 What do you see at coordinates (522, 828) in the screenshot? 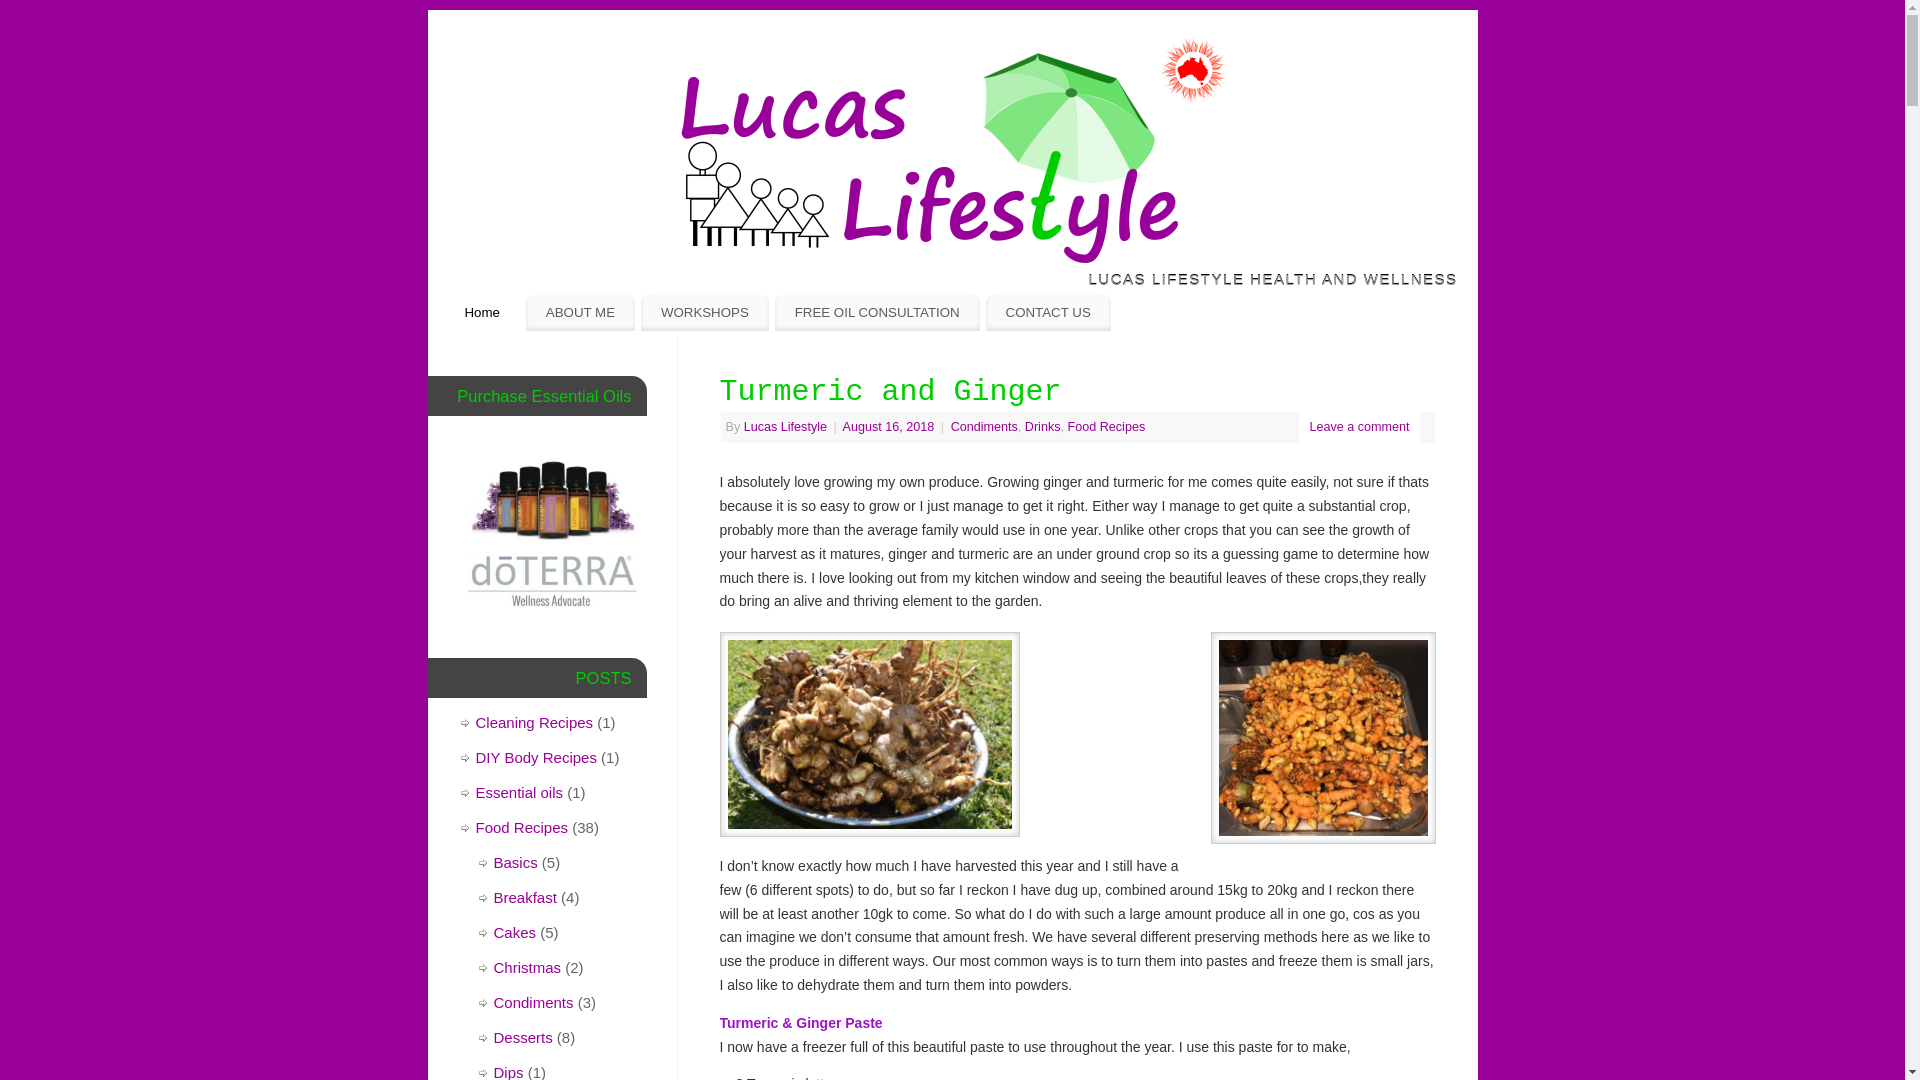
I see `Food Recipes` at bounding box center [522, 828].